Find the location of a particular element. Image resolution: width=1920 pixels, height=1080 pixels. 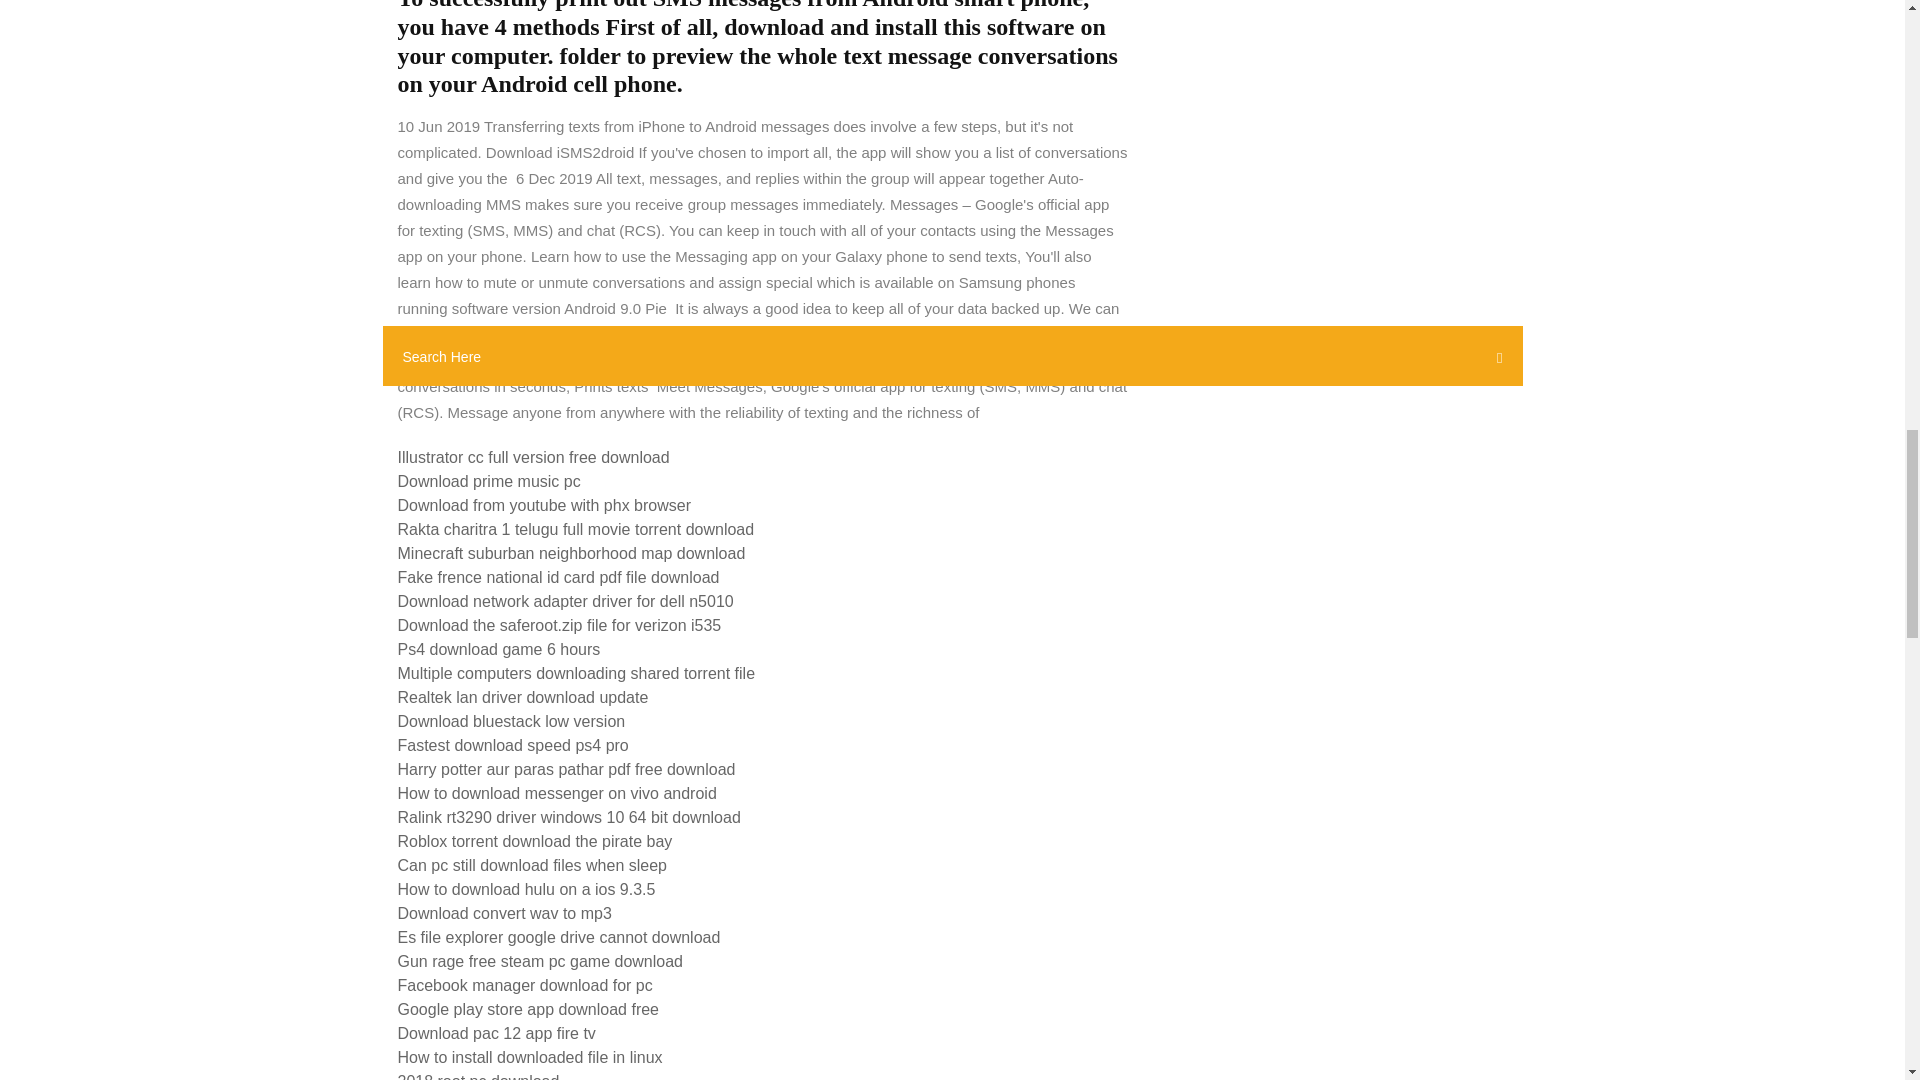

How to download hulu on a ios 9.3.5 is located at coordinates (526, 889).